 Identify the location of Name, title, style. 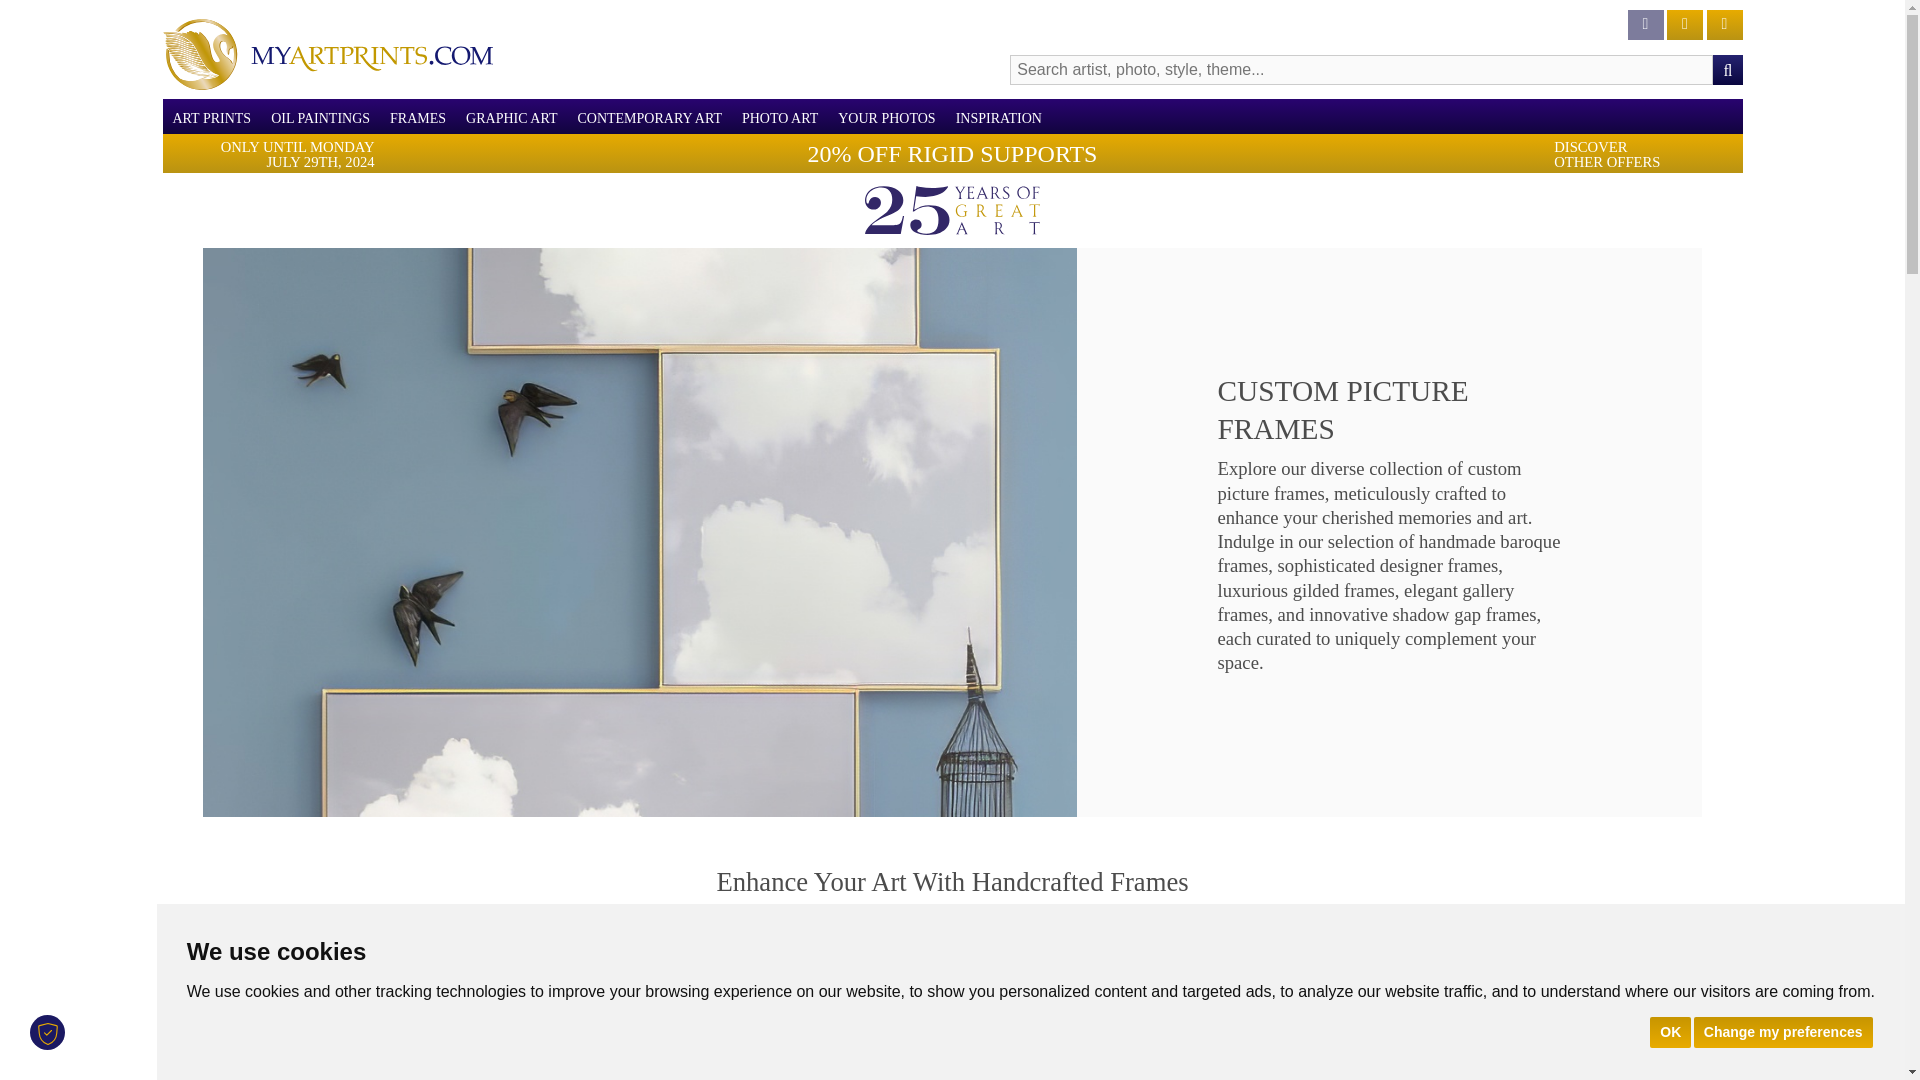
(1726, 70).